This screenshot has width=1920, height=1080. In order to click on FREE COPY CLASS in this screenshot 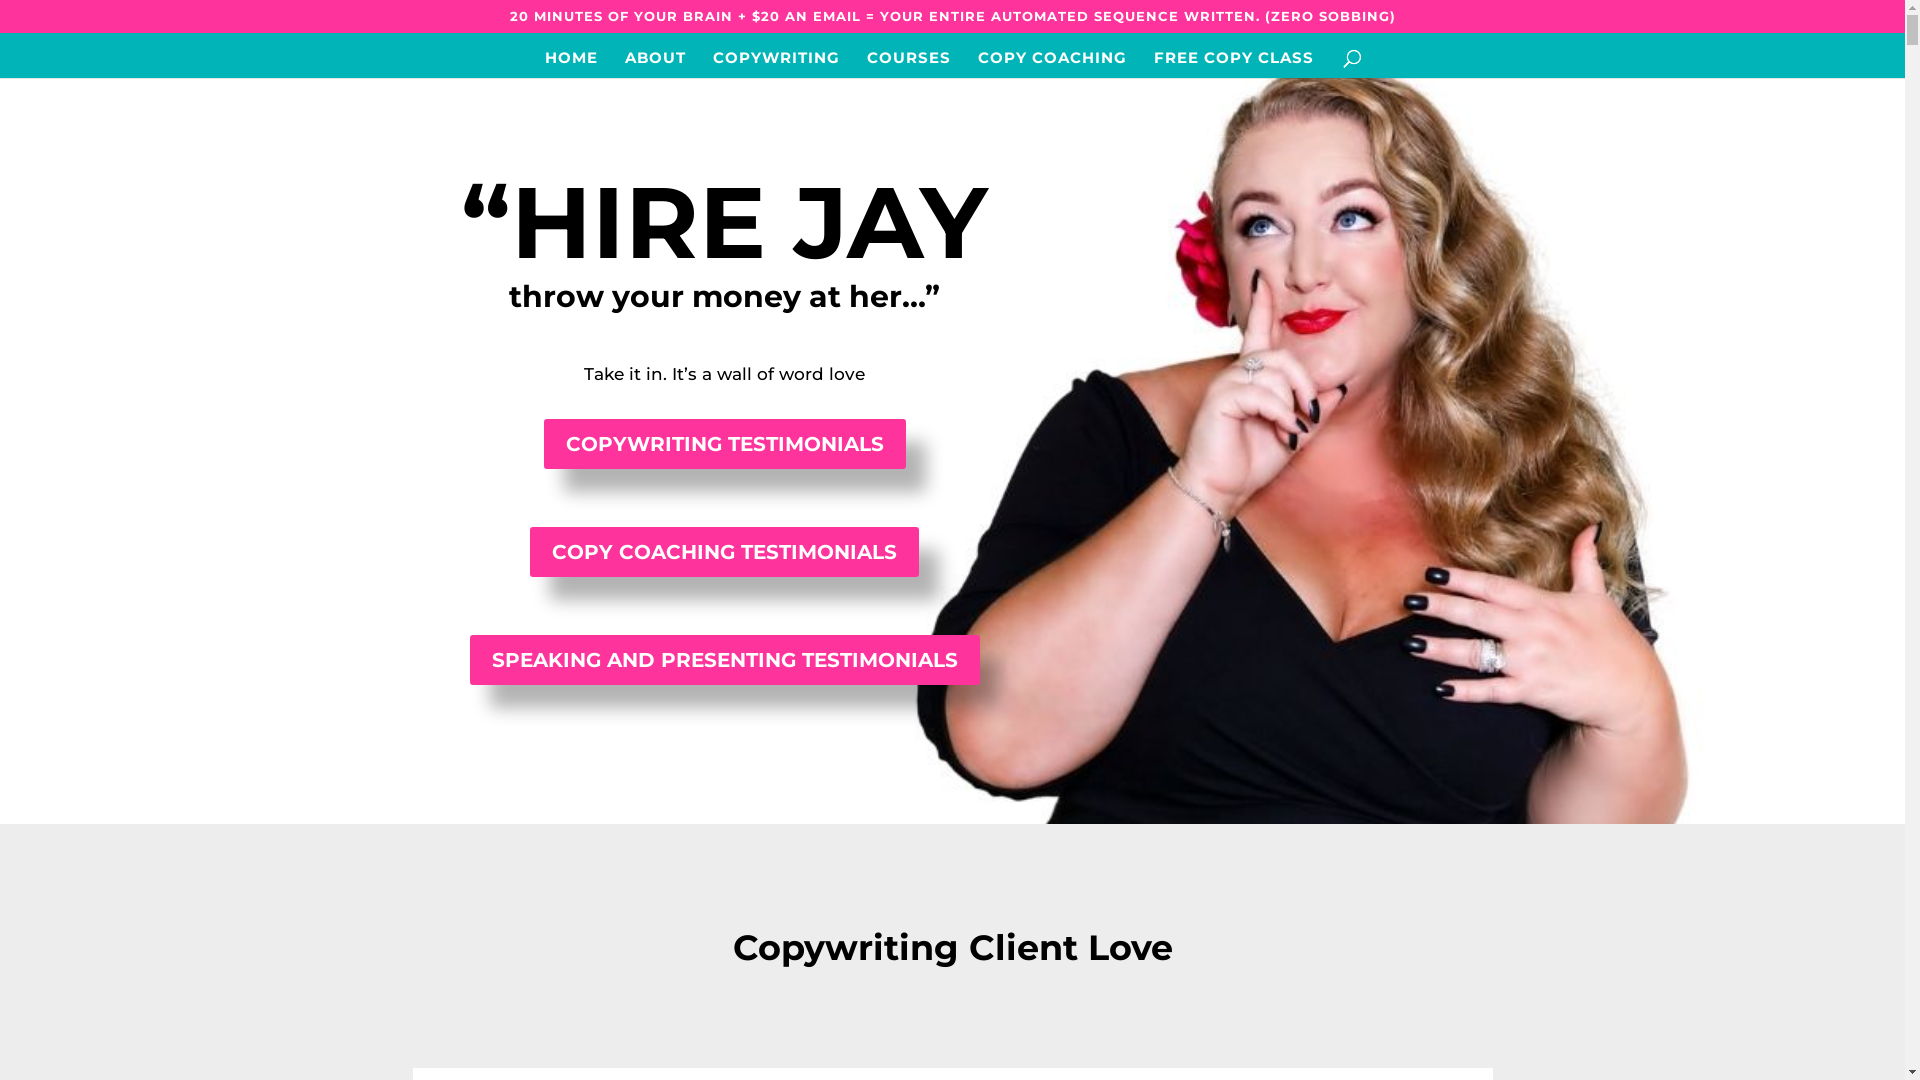, I will do `click(1234, 64)`.